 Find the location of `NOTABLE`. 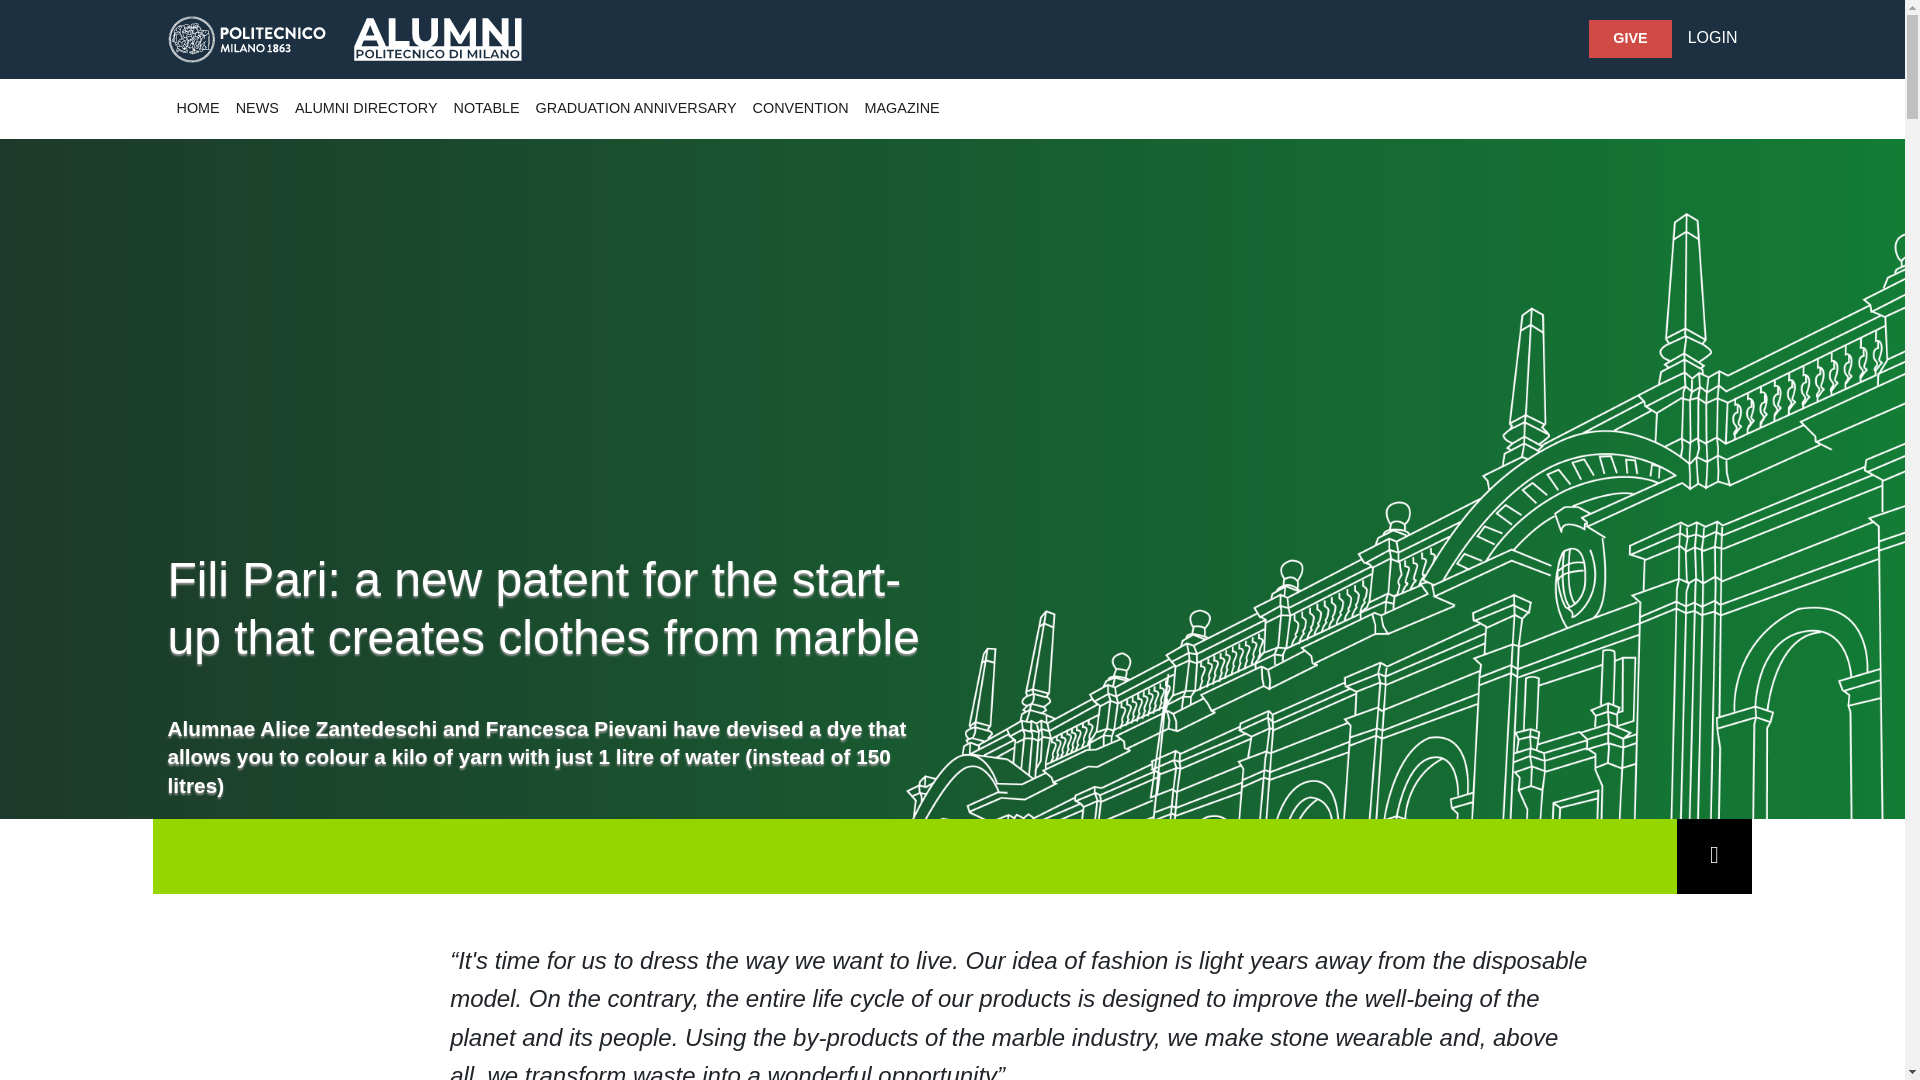

NOTABLE is located at coordinates (486, 109).